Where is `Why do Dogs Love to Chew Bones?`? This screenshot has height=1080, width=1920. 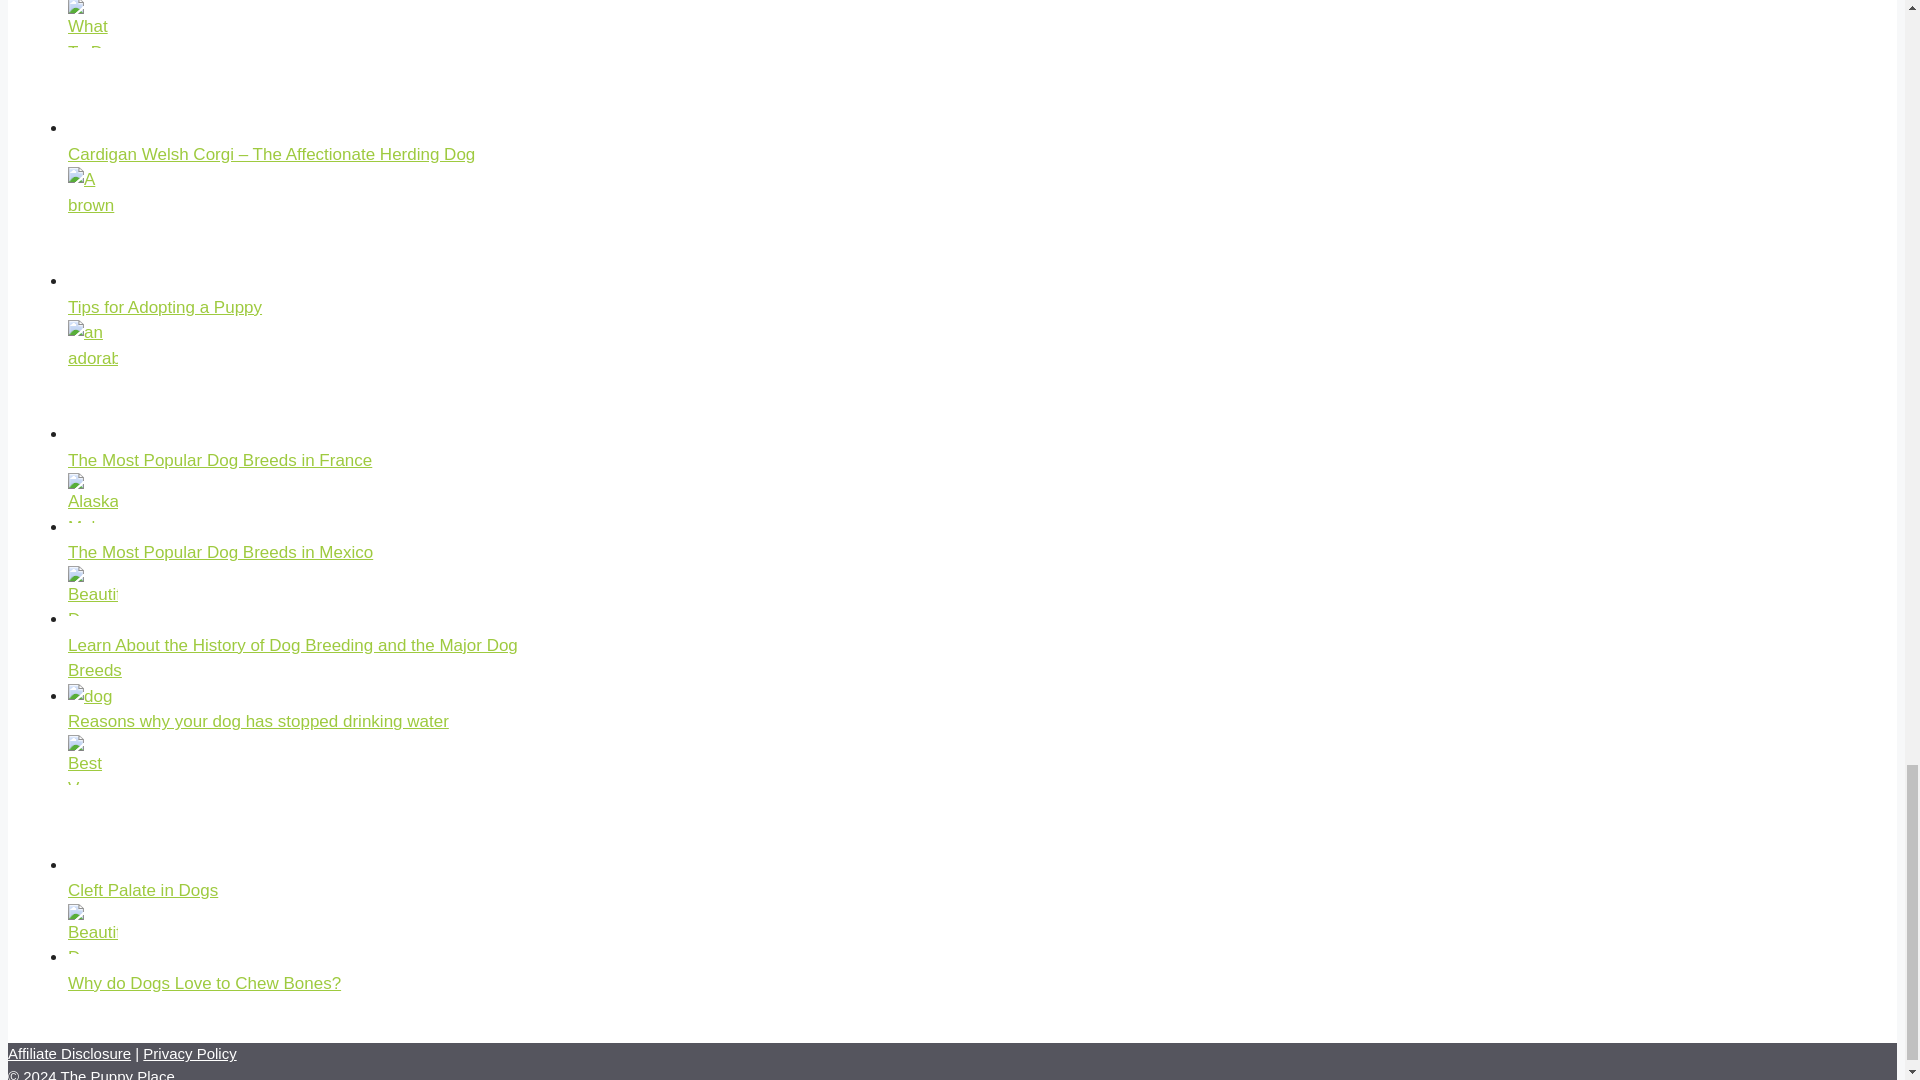
Why do Dogs Love to Chew Bones? is located at coordinates (204, 983).